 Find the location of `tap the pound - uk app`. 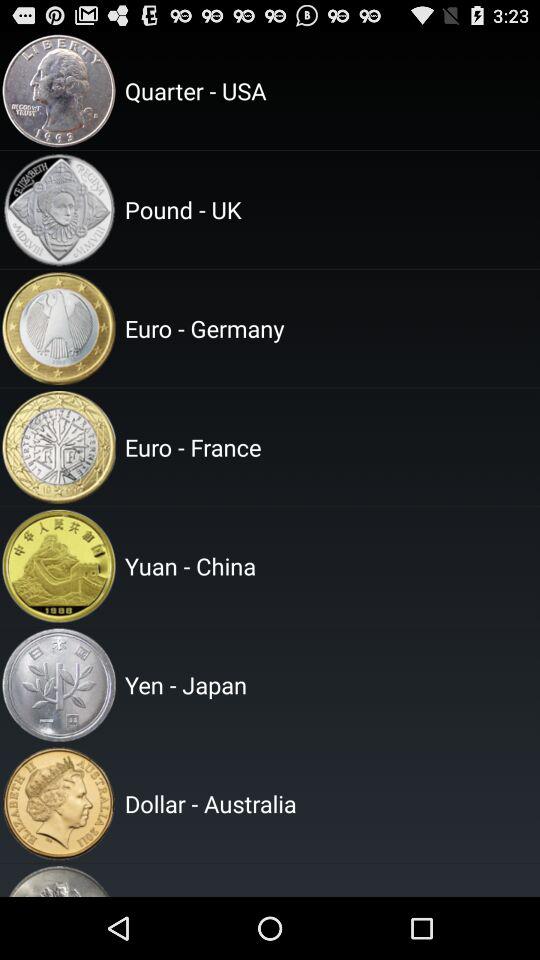

tap the pound - uk app is located at coordinates (329, 209).